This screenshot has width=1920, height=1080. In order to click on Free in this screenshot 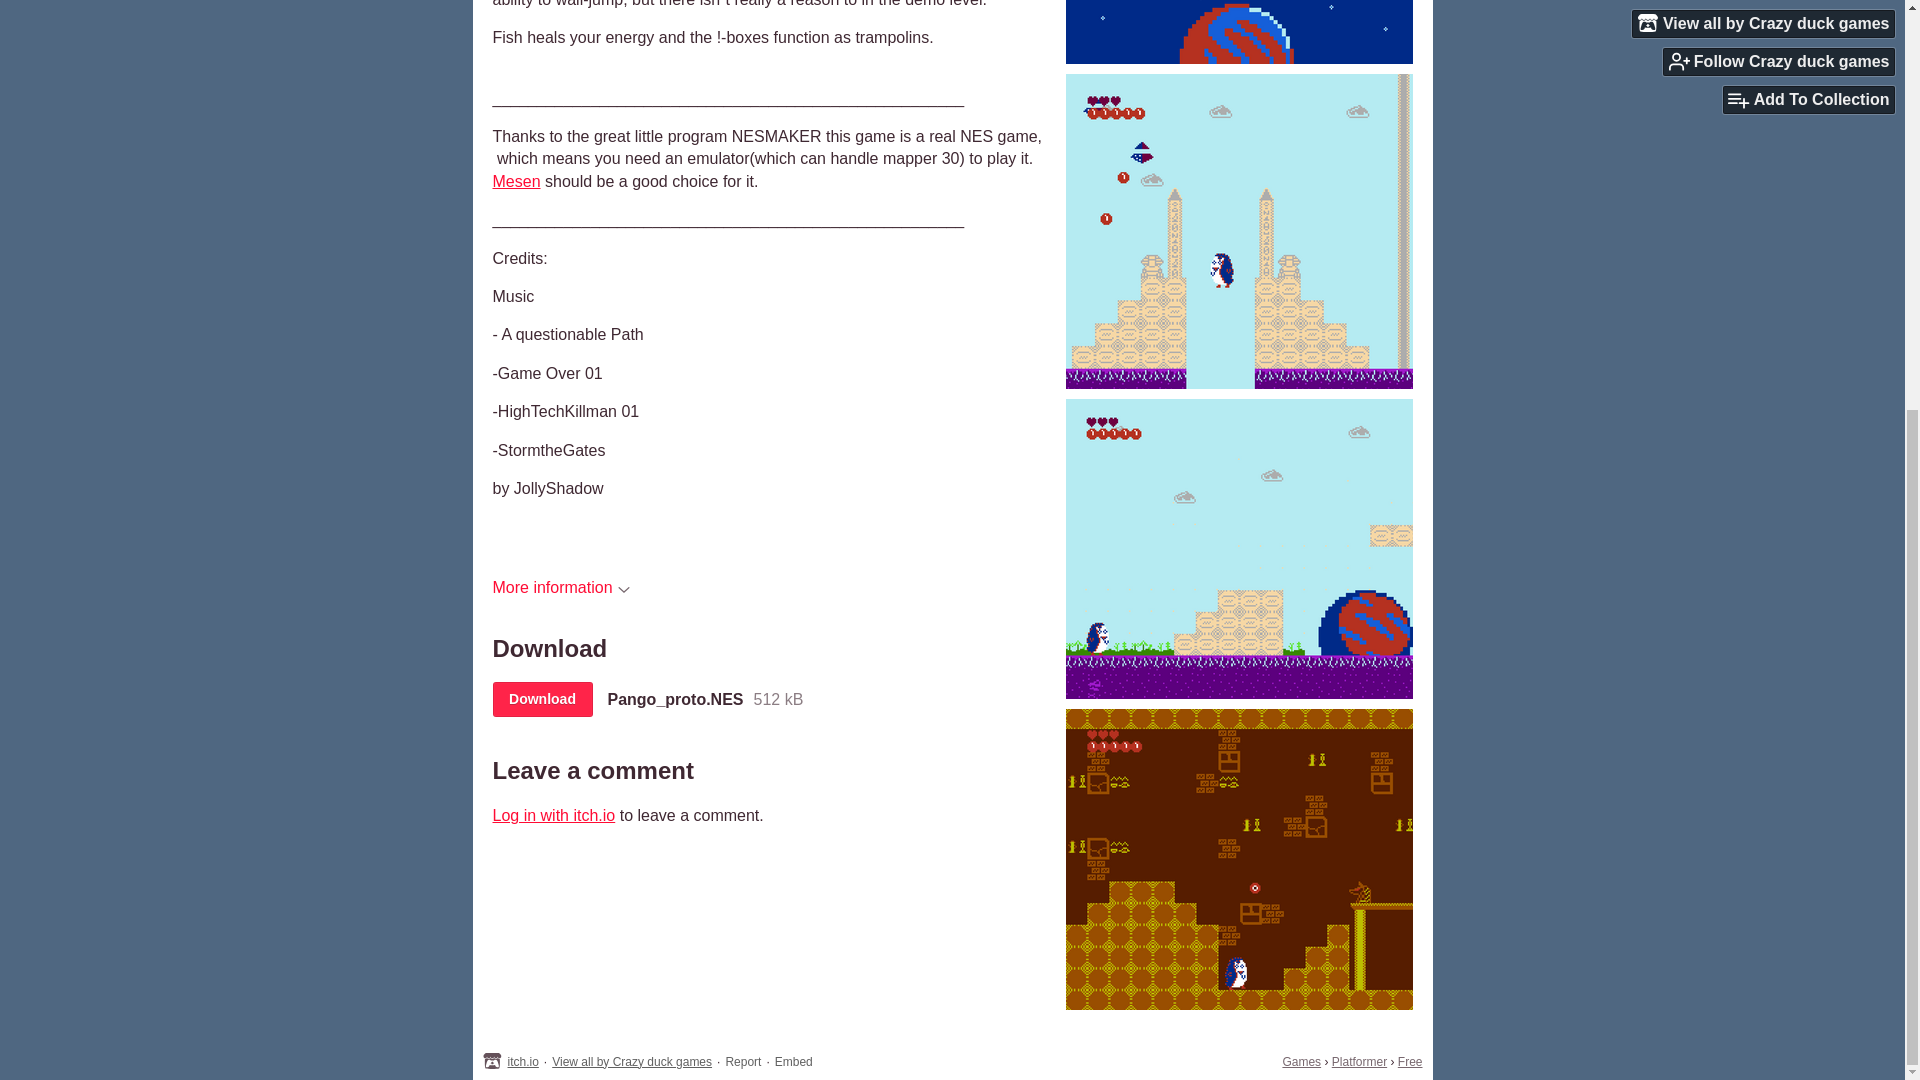, I will do `click(1410, 1062)`.